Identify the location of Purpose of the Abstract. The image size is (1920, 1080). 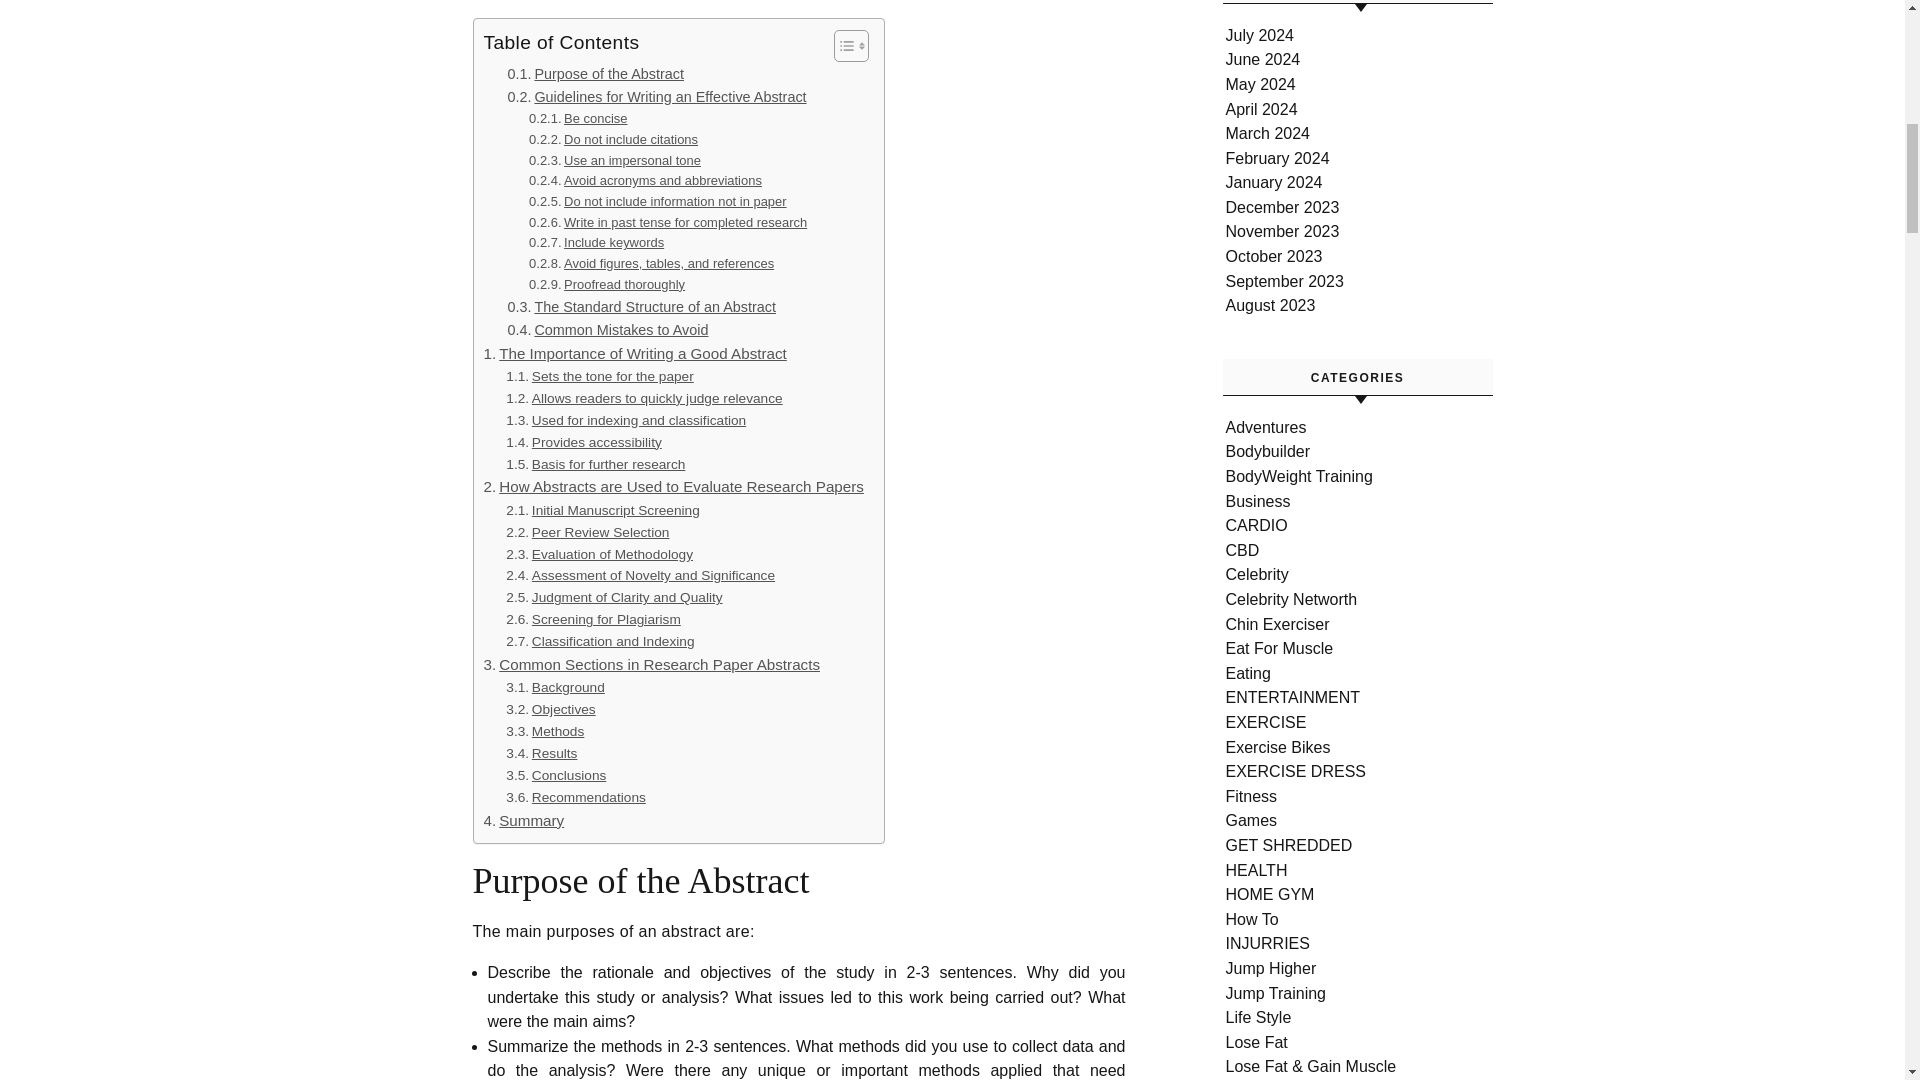
(596, 74).